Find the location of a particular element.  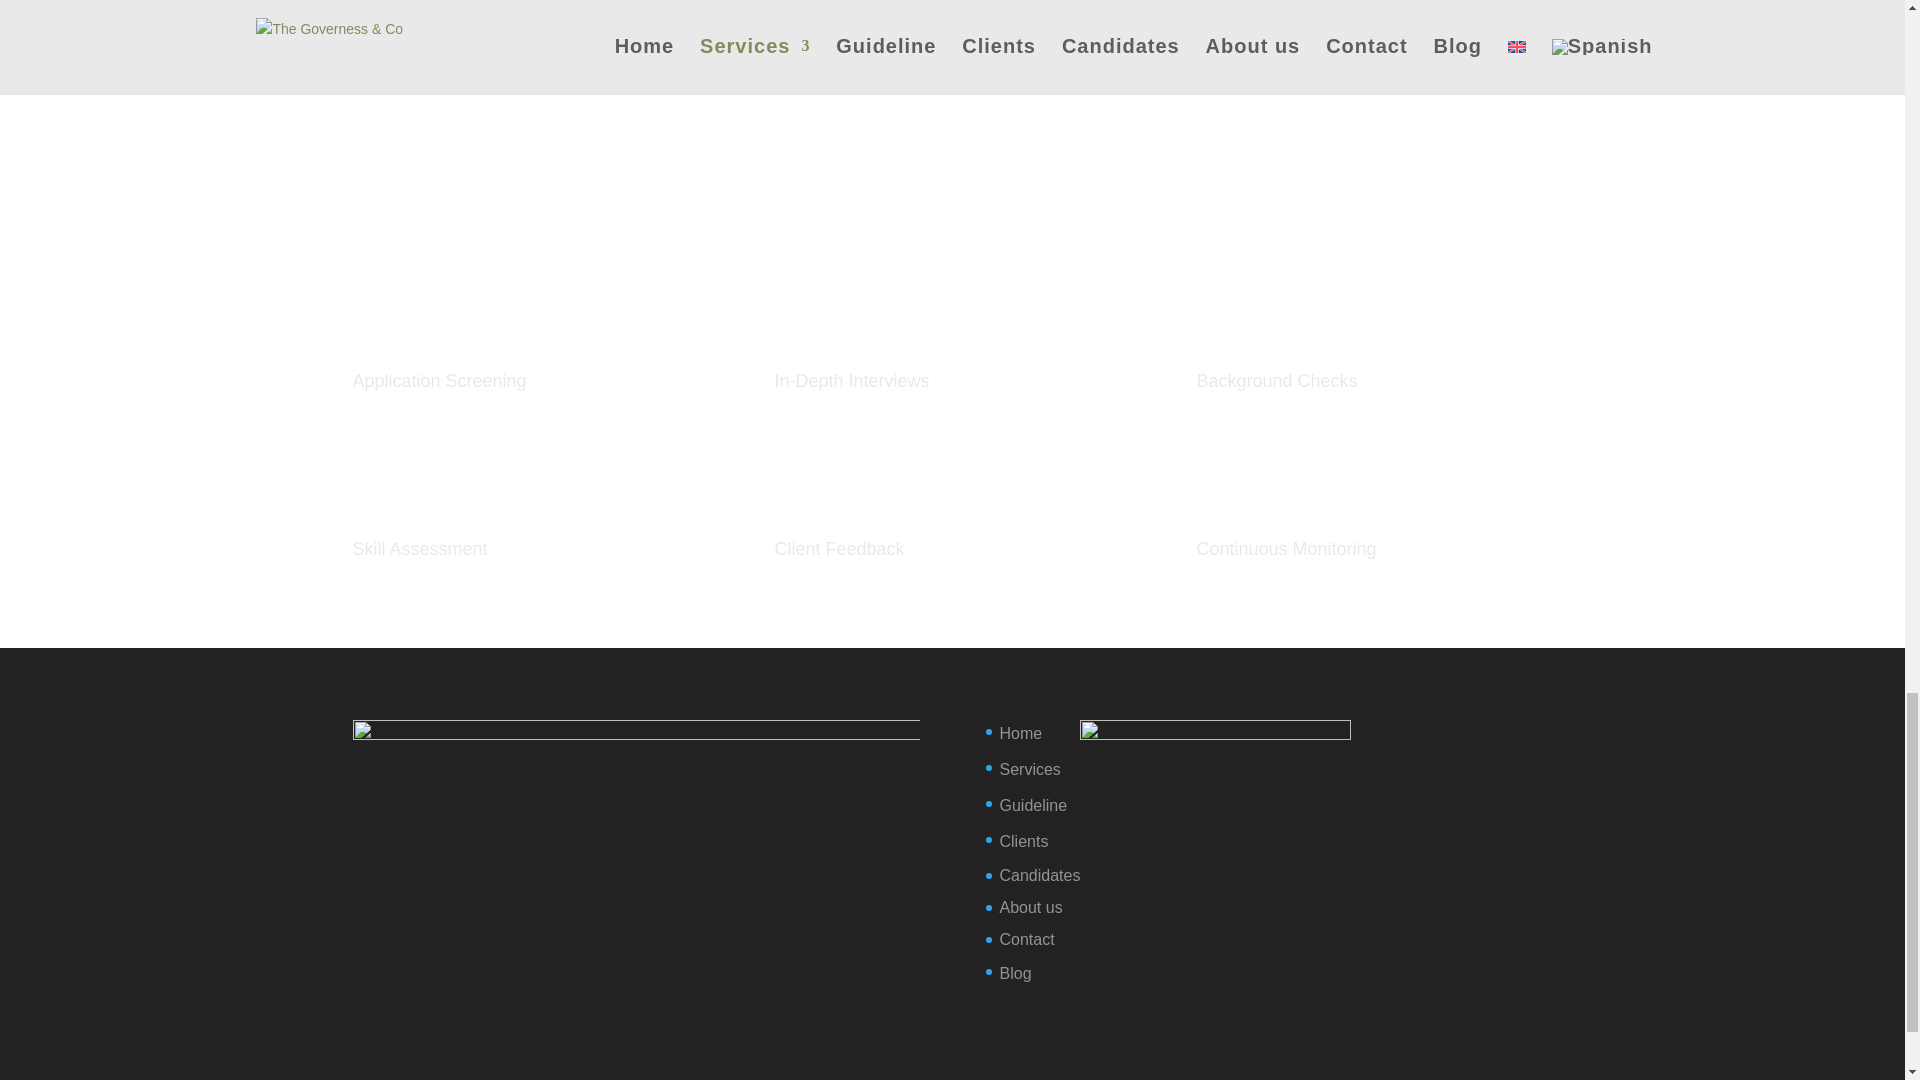

About us is located at coordinates (1032, 906).